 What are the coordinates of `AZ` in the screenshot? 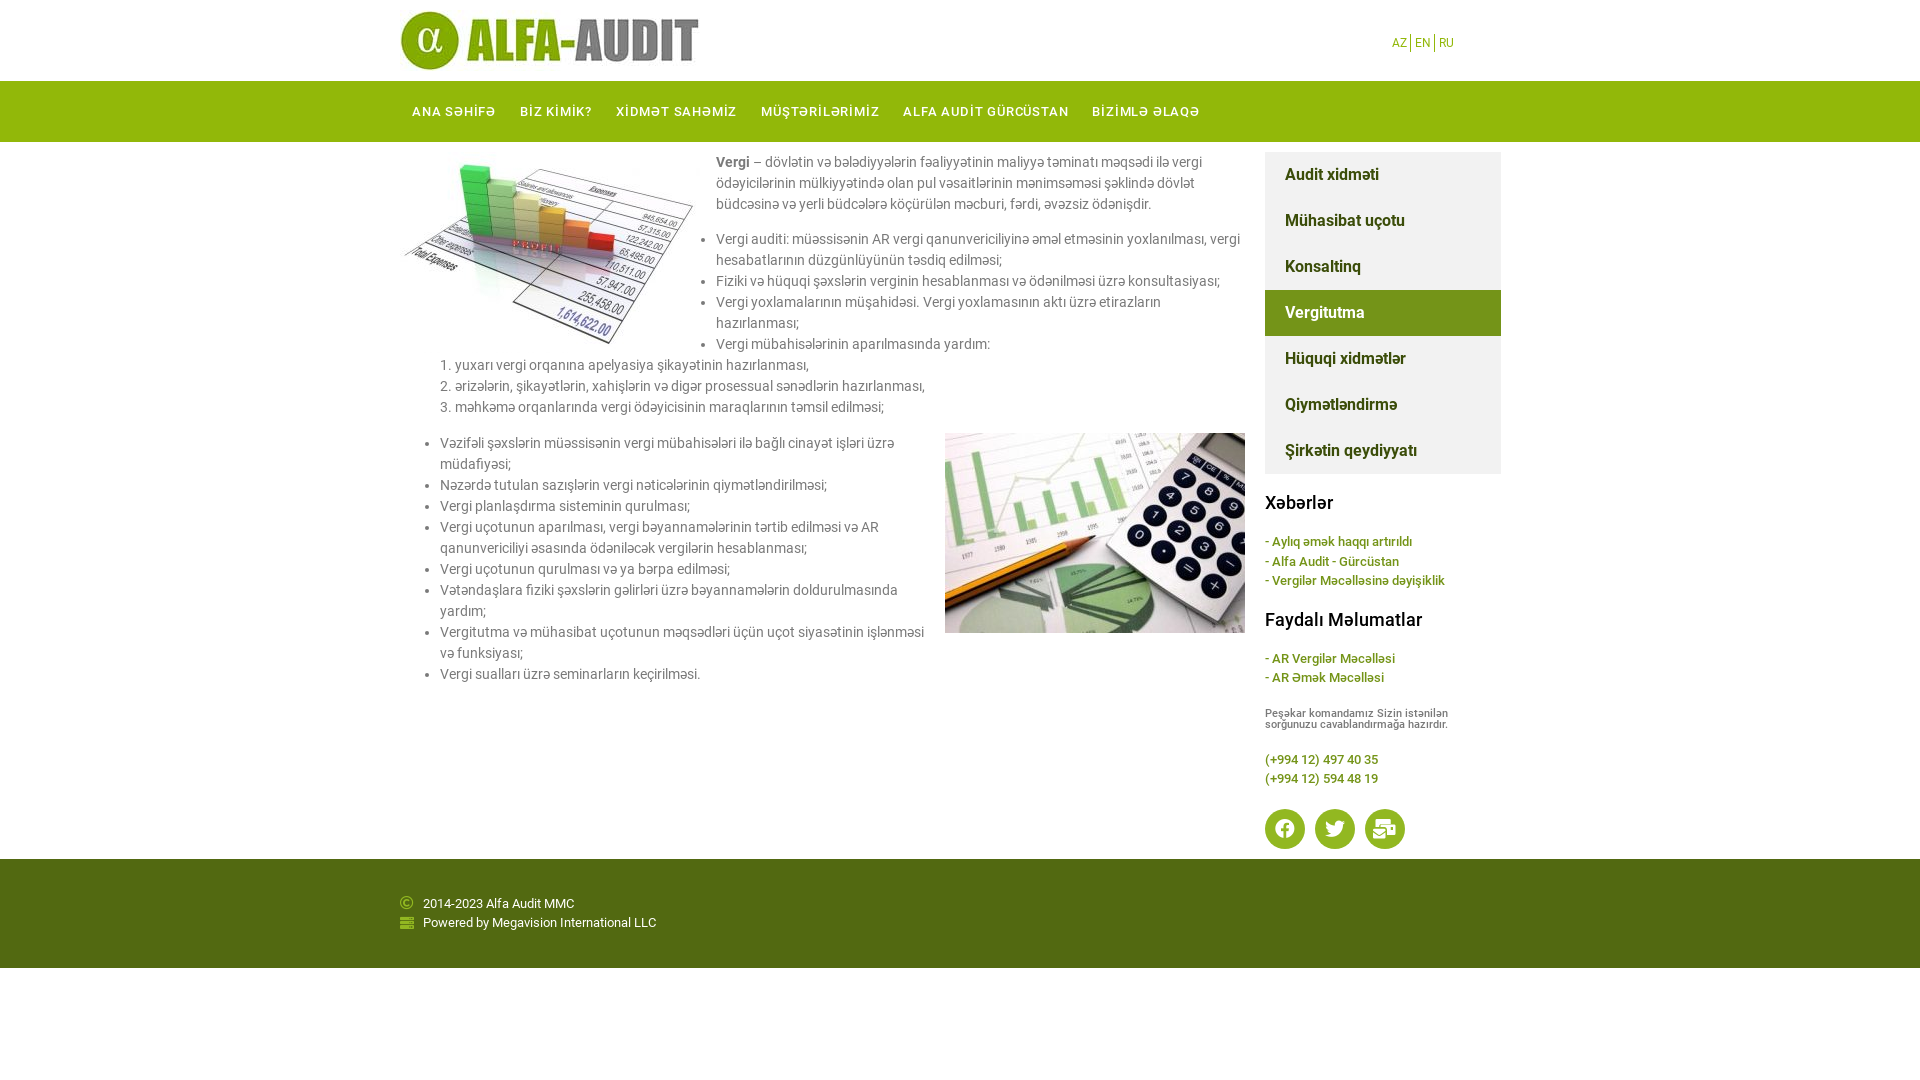 It's located at (1400, 43).